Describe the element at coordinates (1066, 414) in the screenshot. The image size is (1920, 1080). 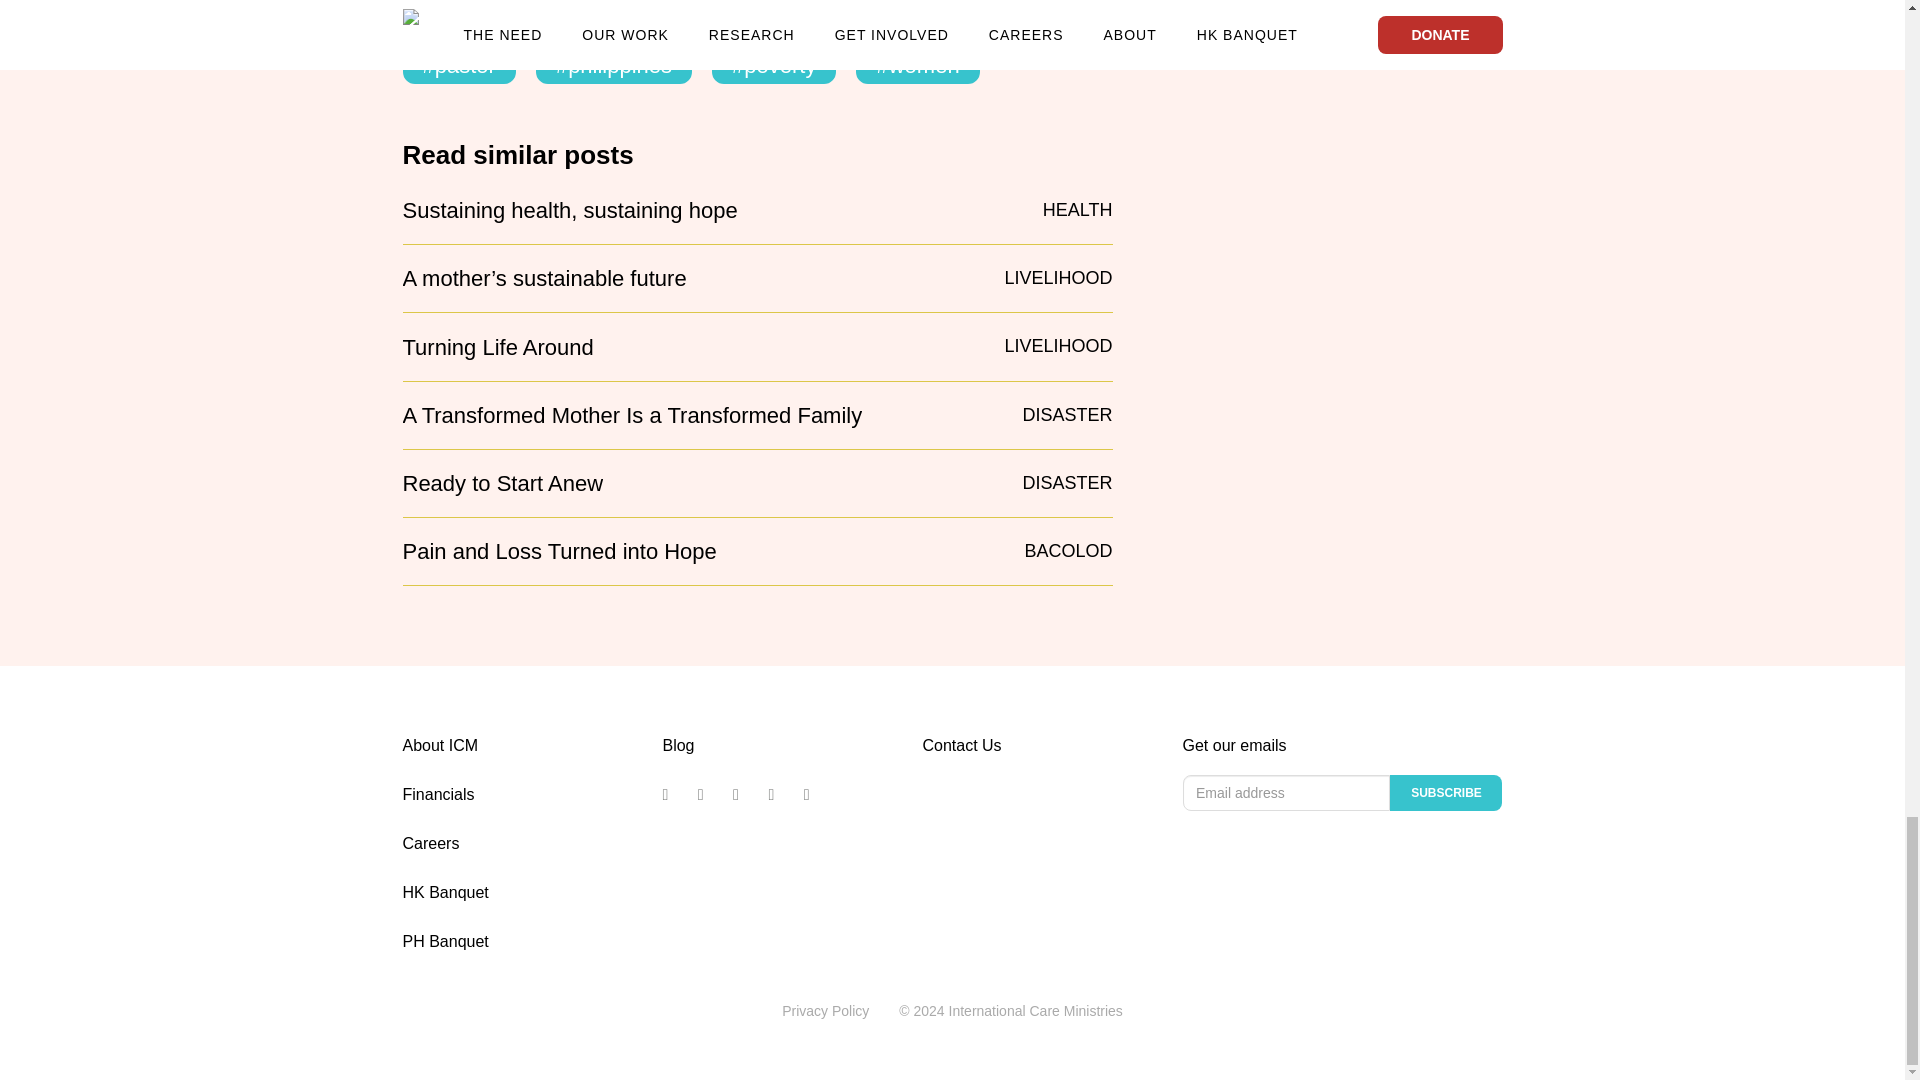
I see `DISASTER` at that location.